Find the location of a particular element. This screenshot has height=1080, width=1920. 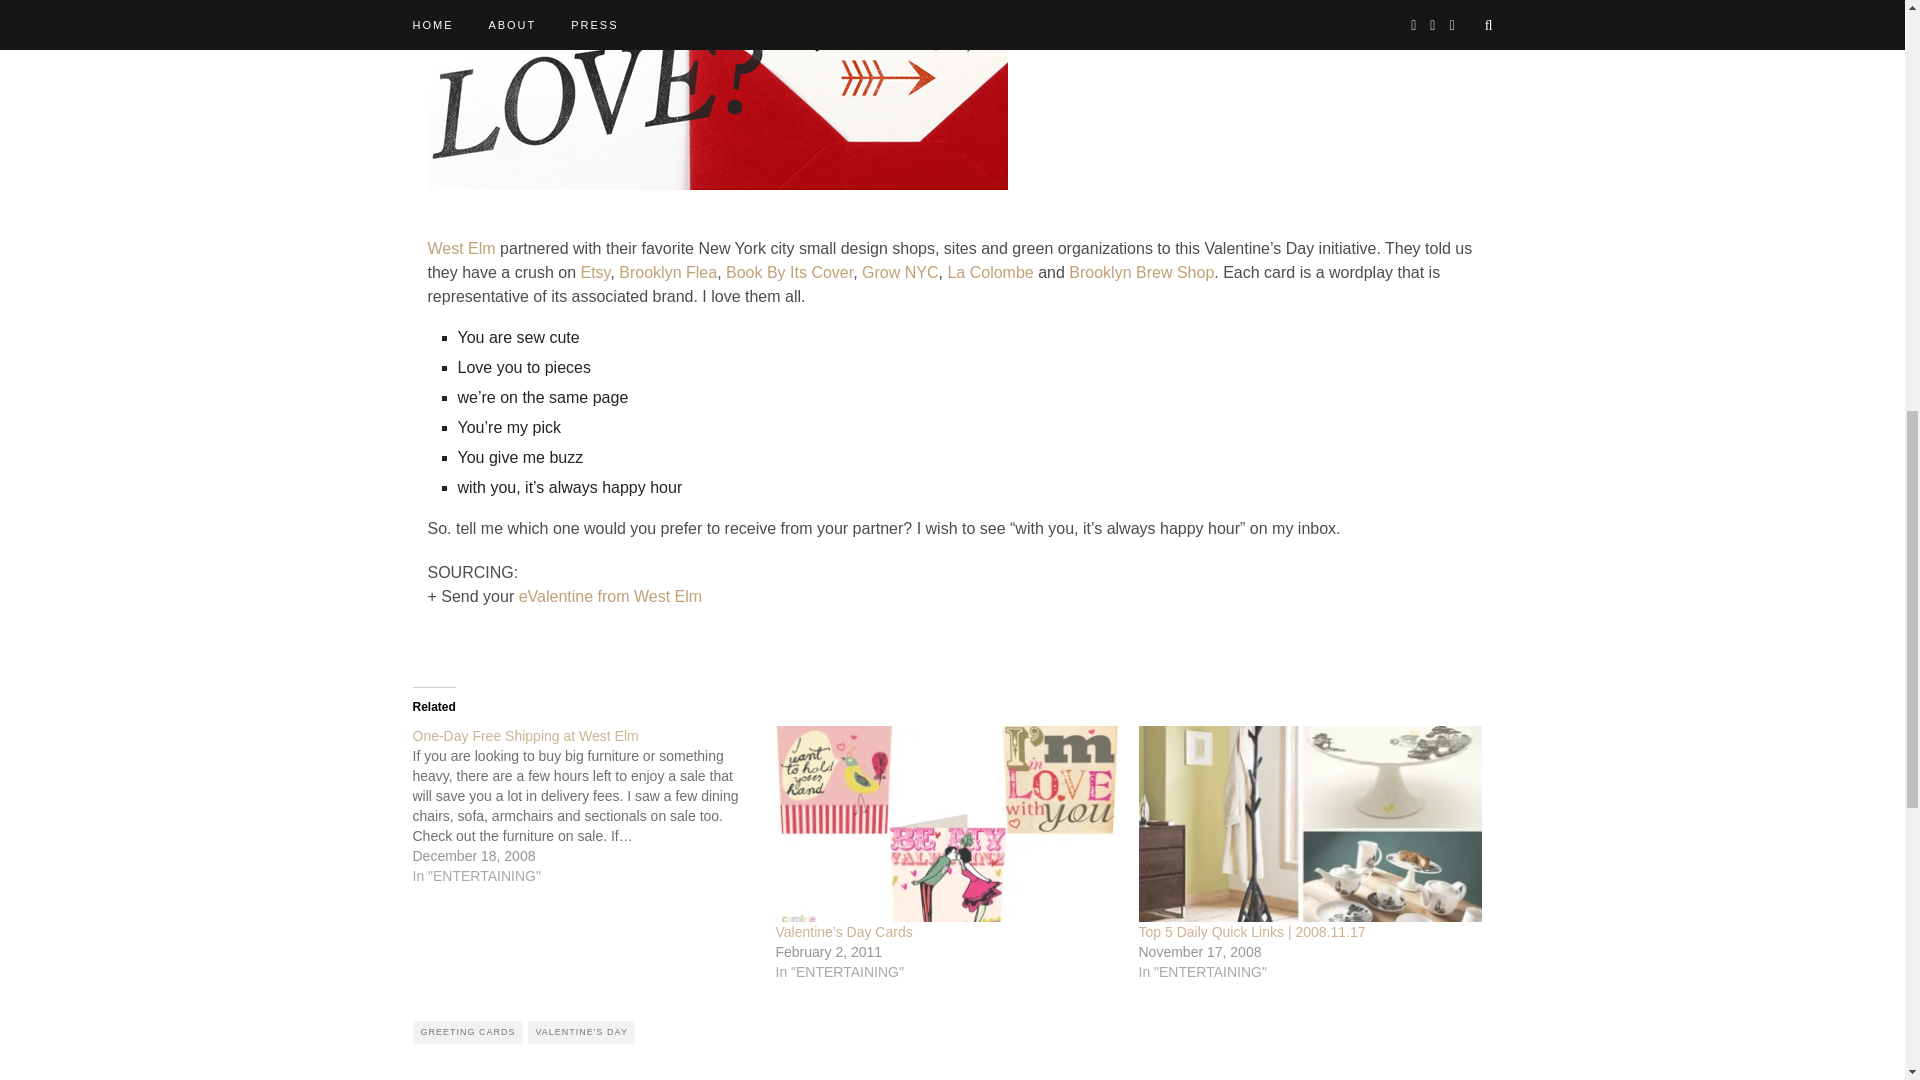

Brooklyn Flea is located at coordinates (667, 272).